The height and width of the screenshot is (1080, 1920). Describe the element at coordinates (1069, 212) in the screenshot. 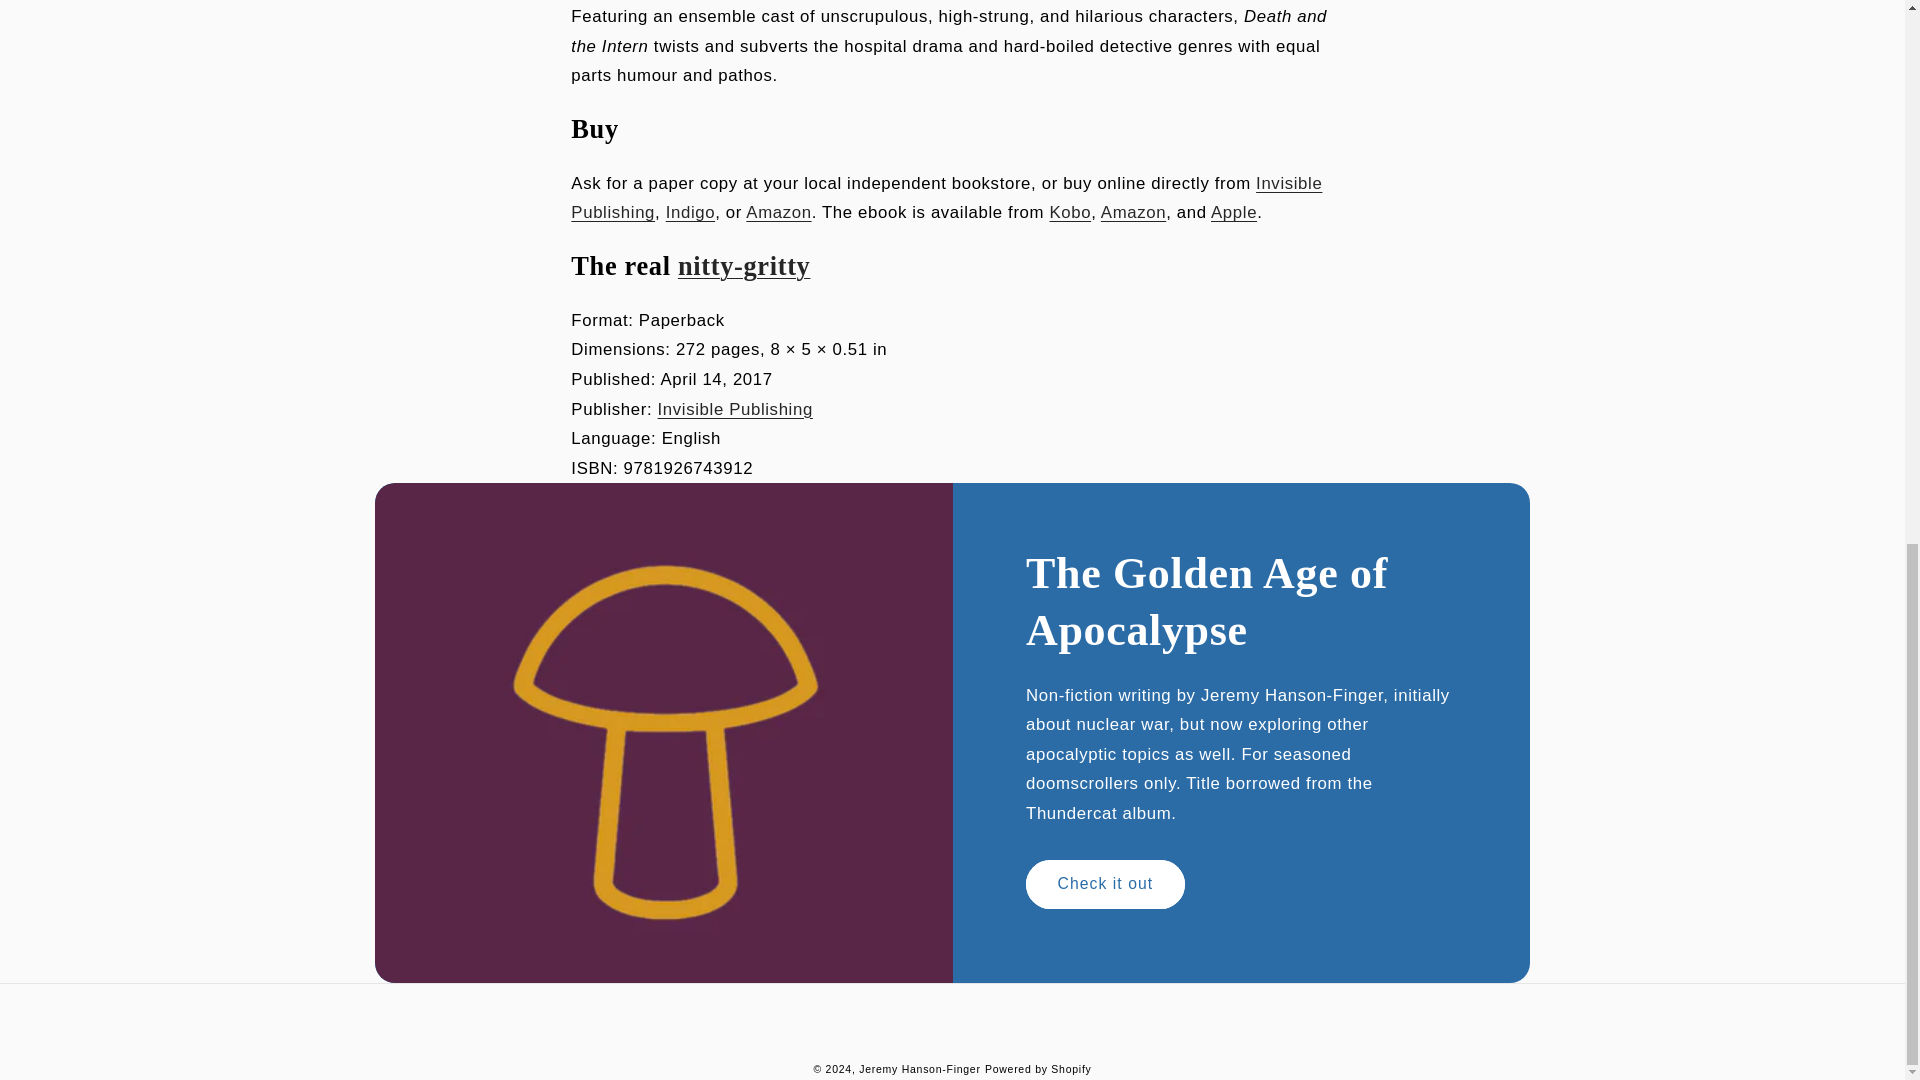

I see `Kobo` at that location.